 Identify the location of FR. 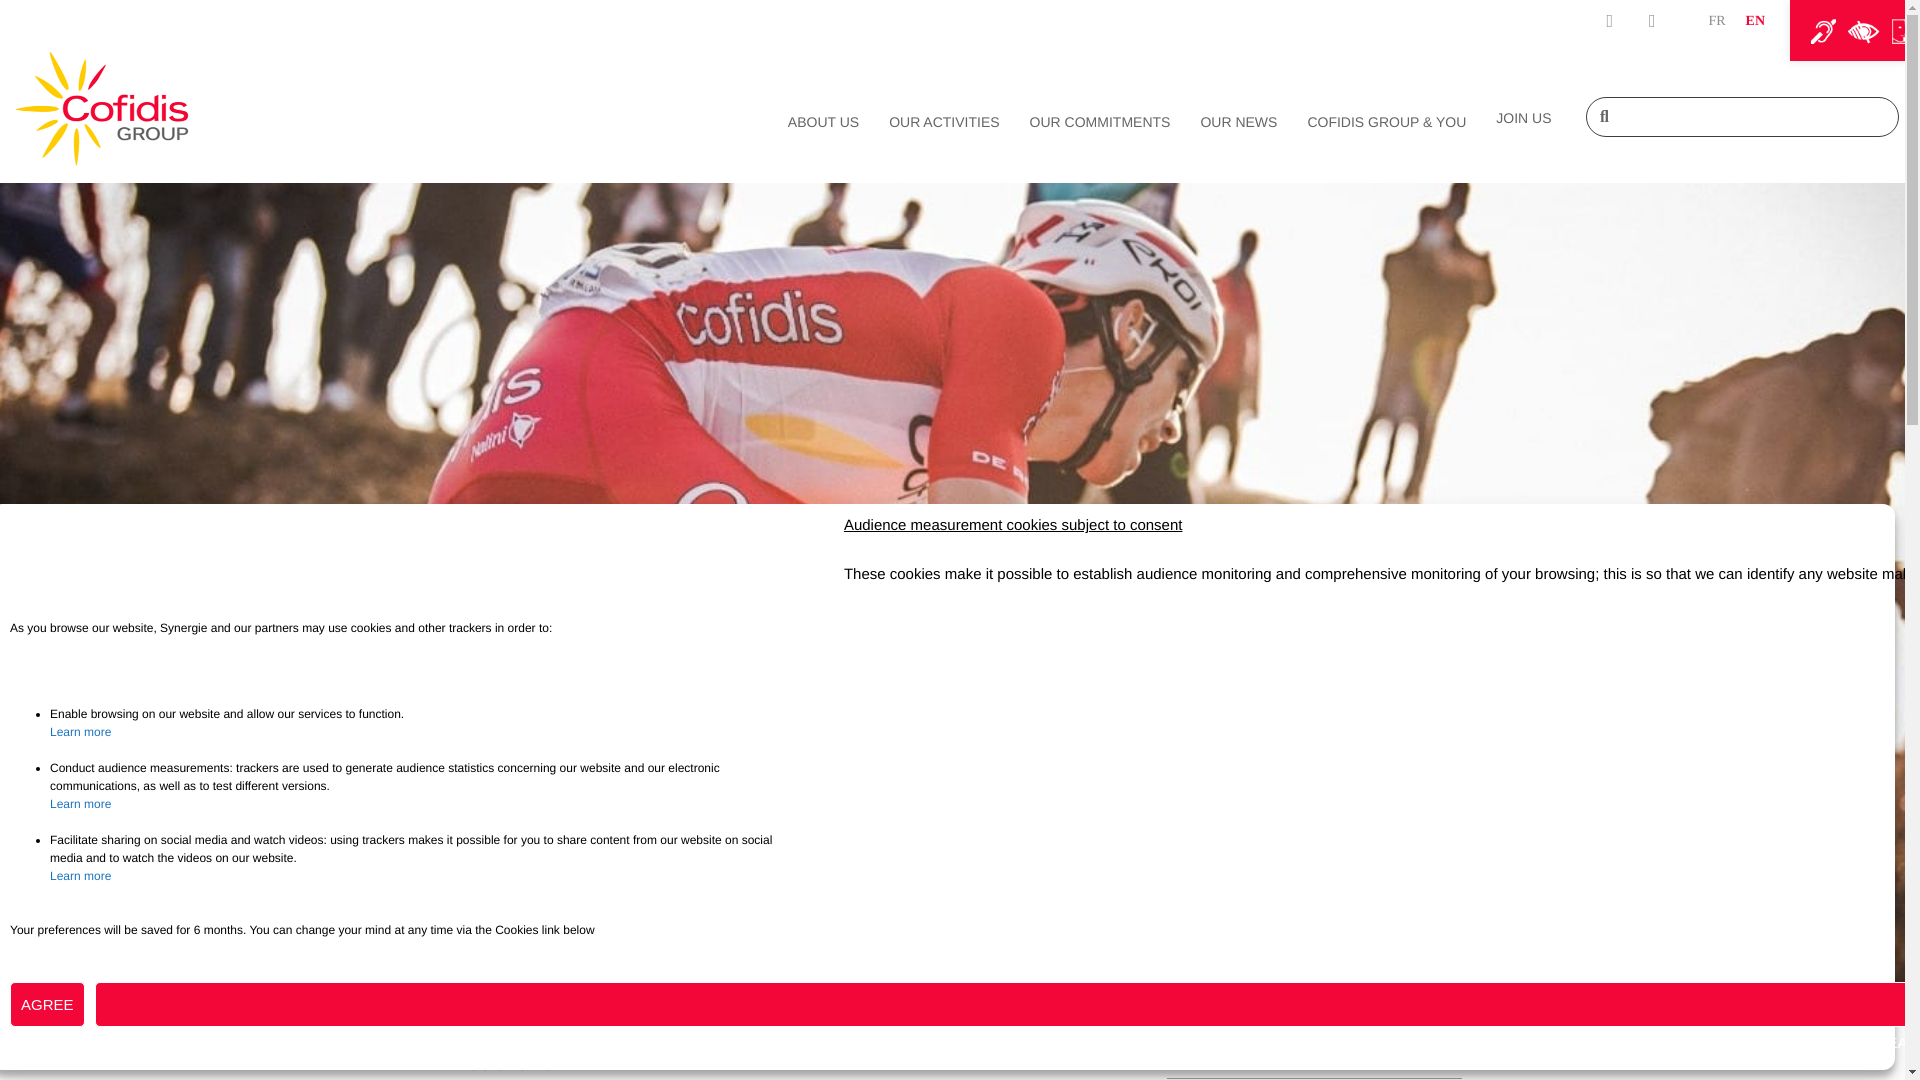
(1716, 22).